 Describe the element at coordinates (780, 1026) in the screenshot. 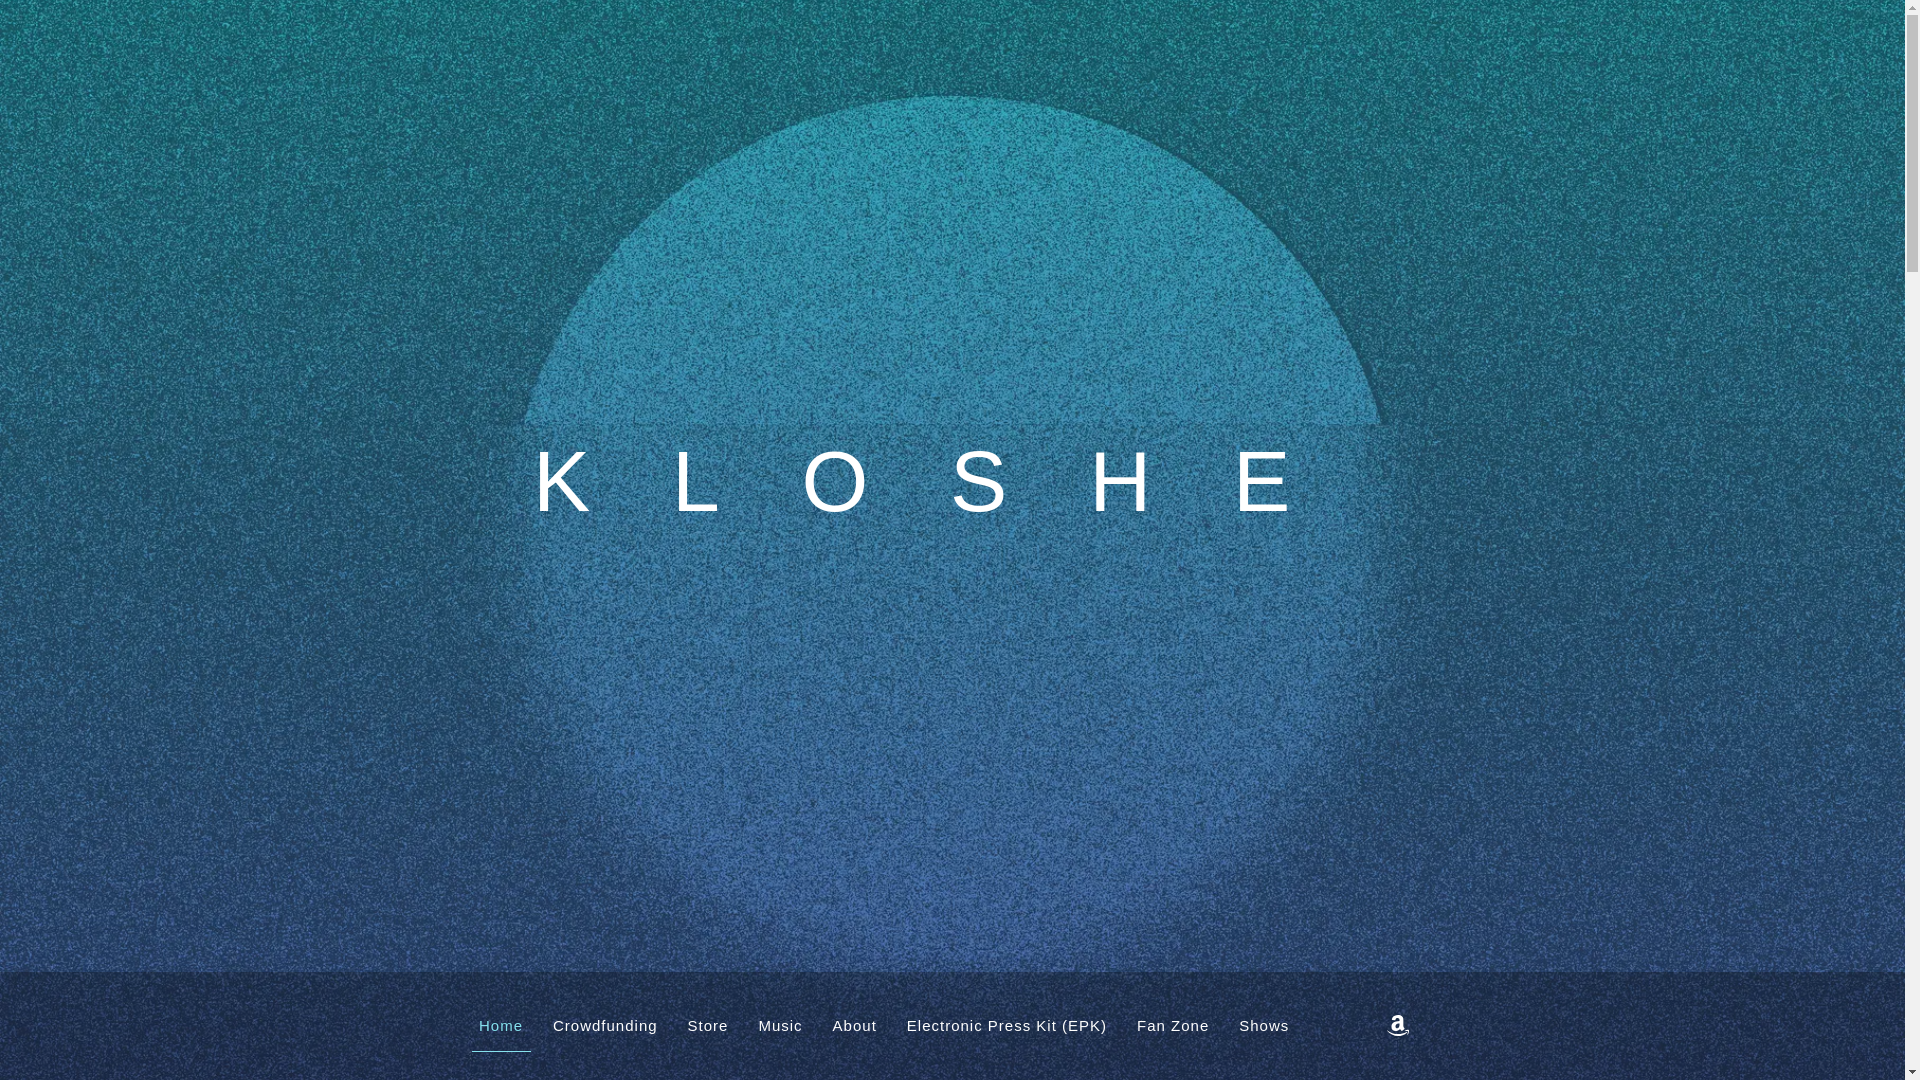

I see `Music` at that location.